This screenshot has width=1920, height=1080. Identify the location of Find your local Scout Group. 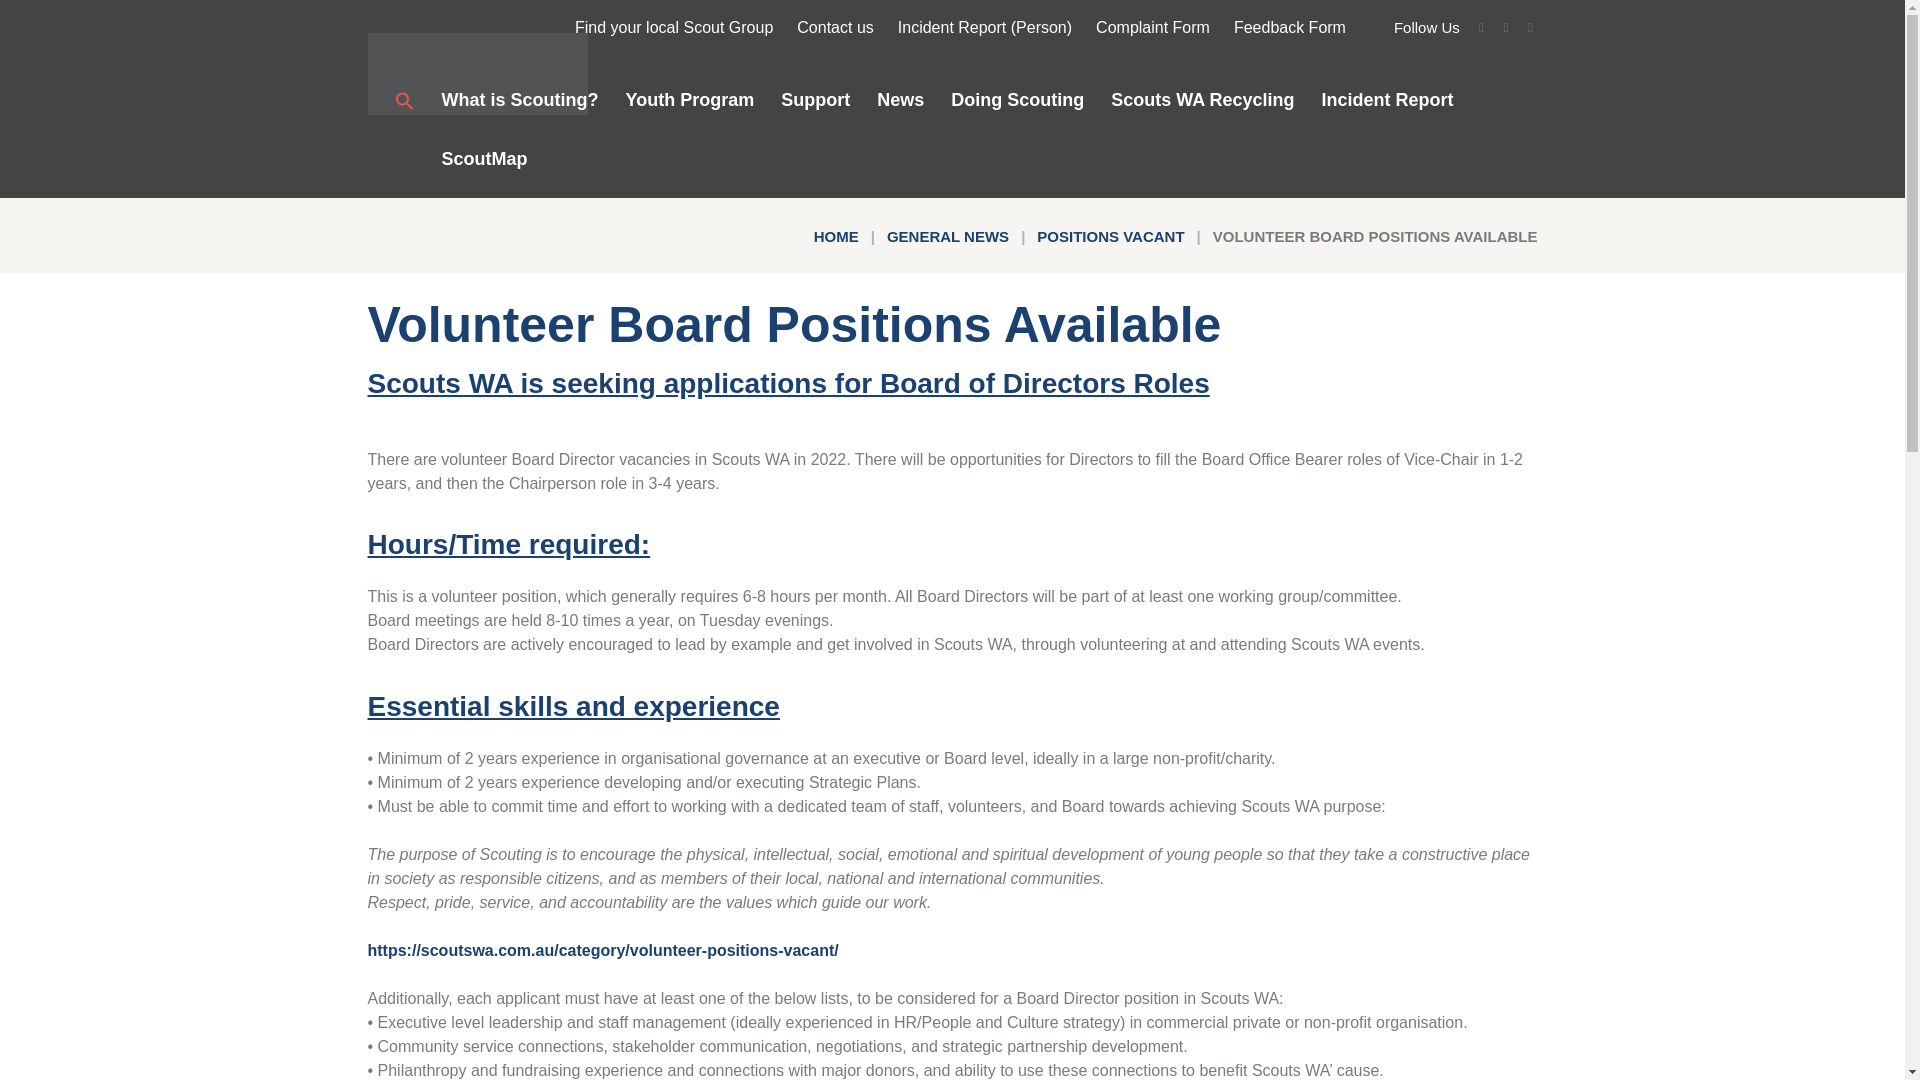
(674, 30).